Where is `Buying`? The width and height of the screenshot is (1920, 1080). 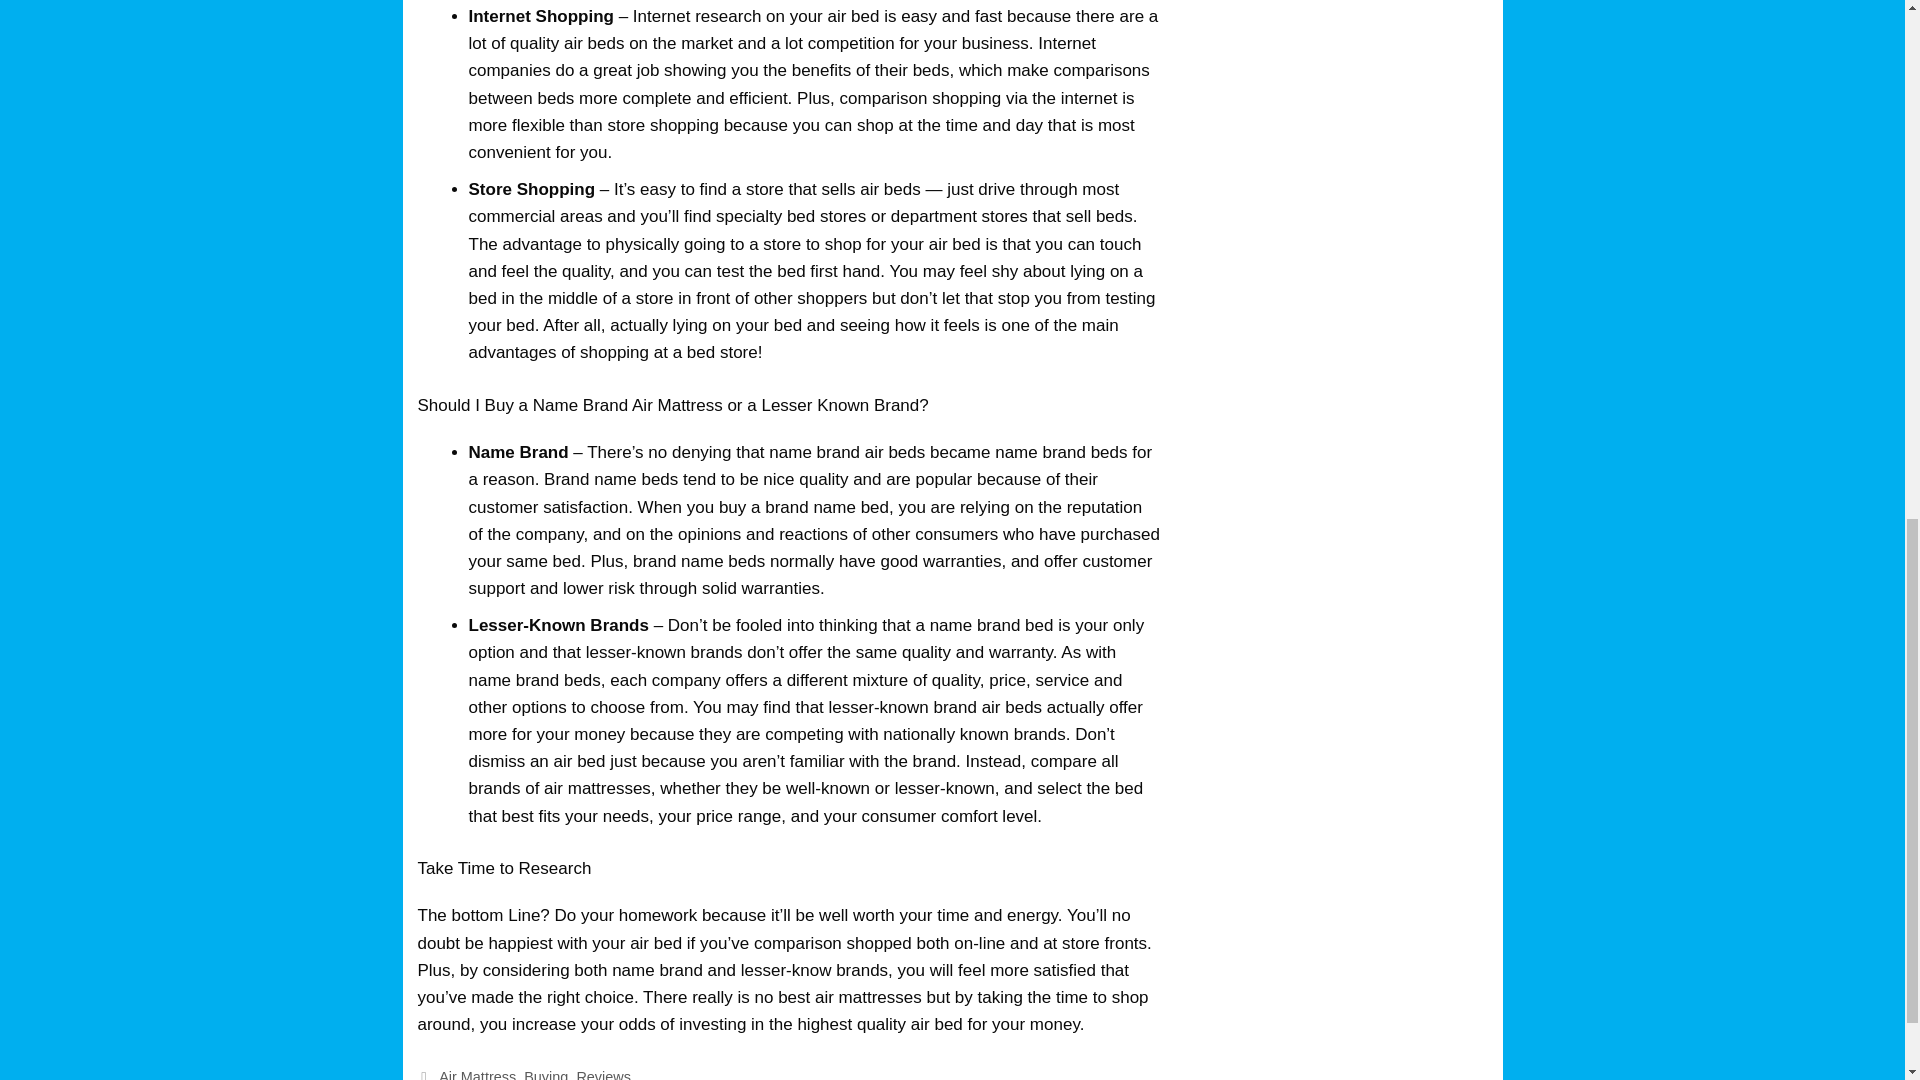 Buying is located at coordinates (546, 1074).